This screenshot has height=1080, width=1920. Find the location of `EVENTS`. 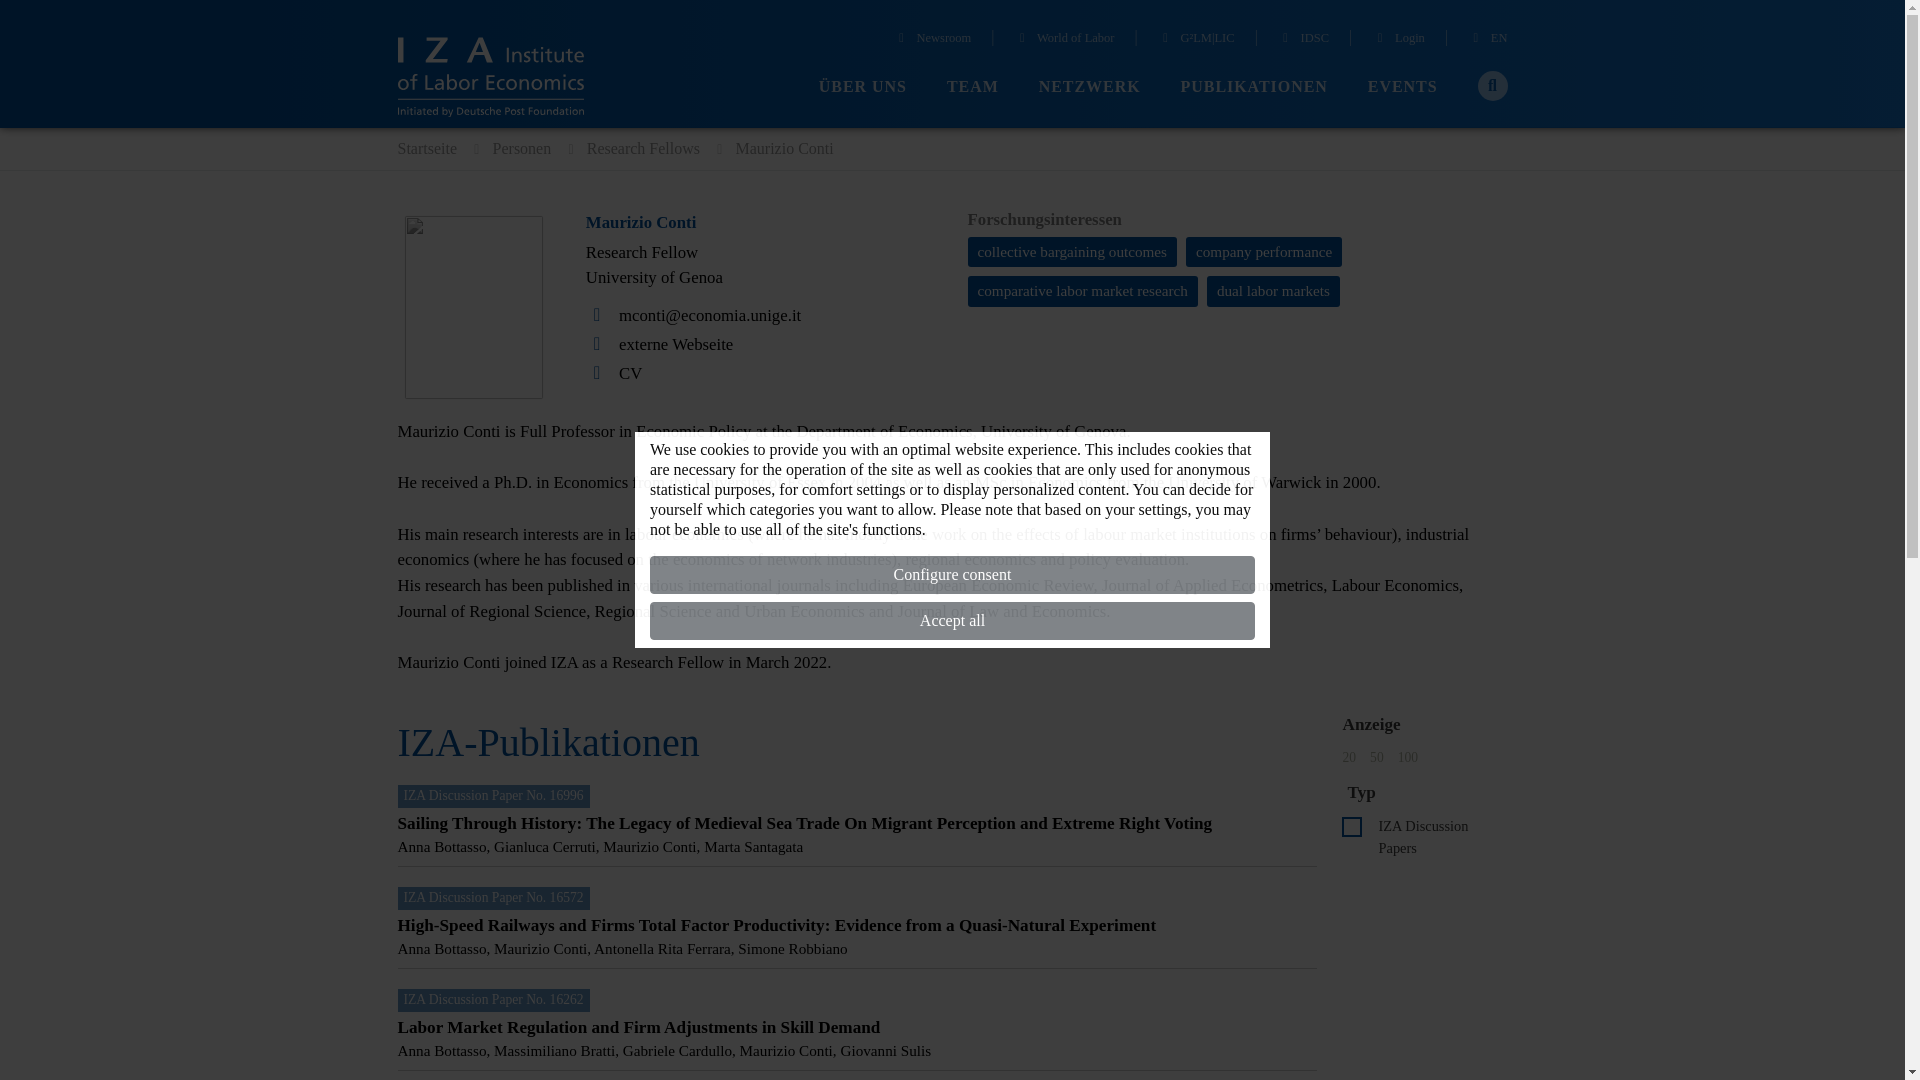

EVENTS is located at coordinates (1402, 87).